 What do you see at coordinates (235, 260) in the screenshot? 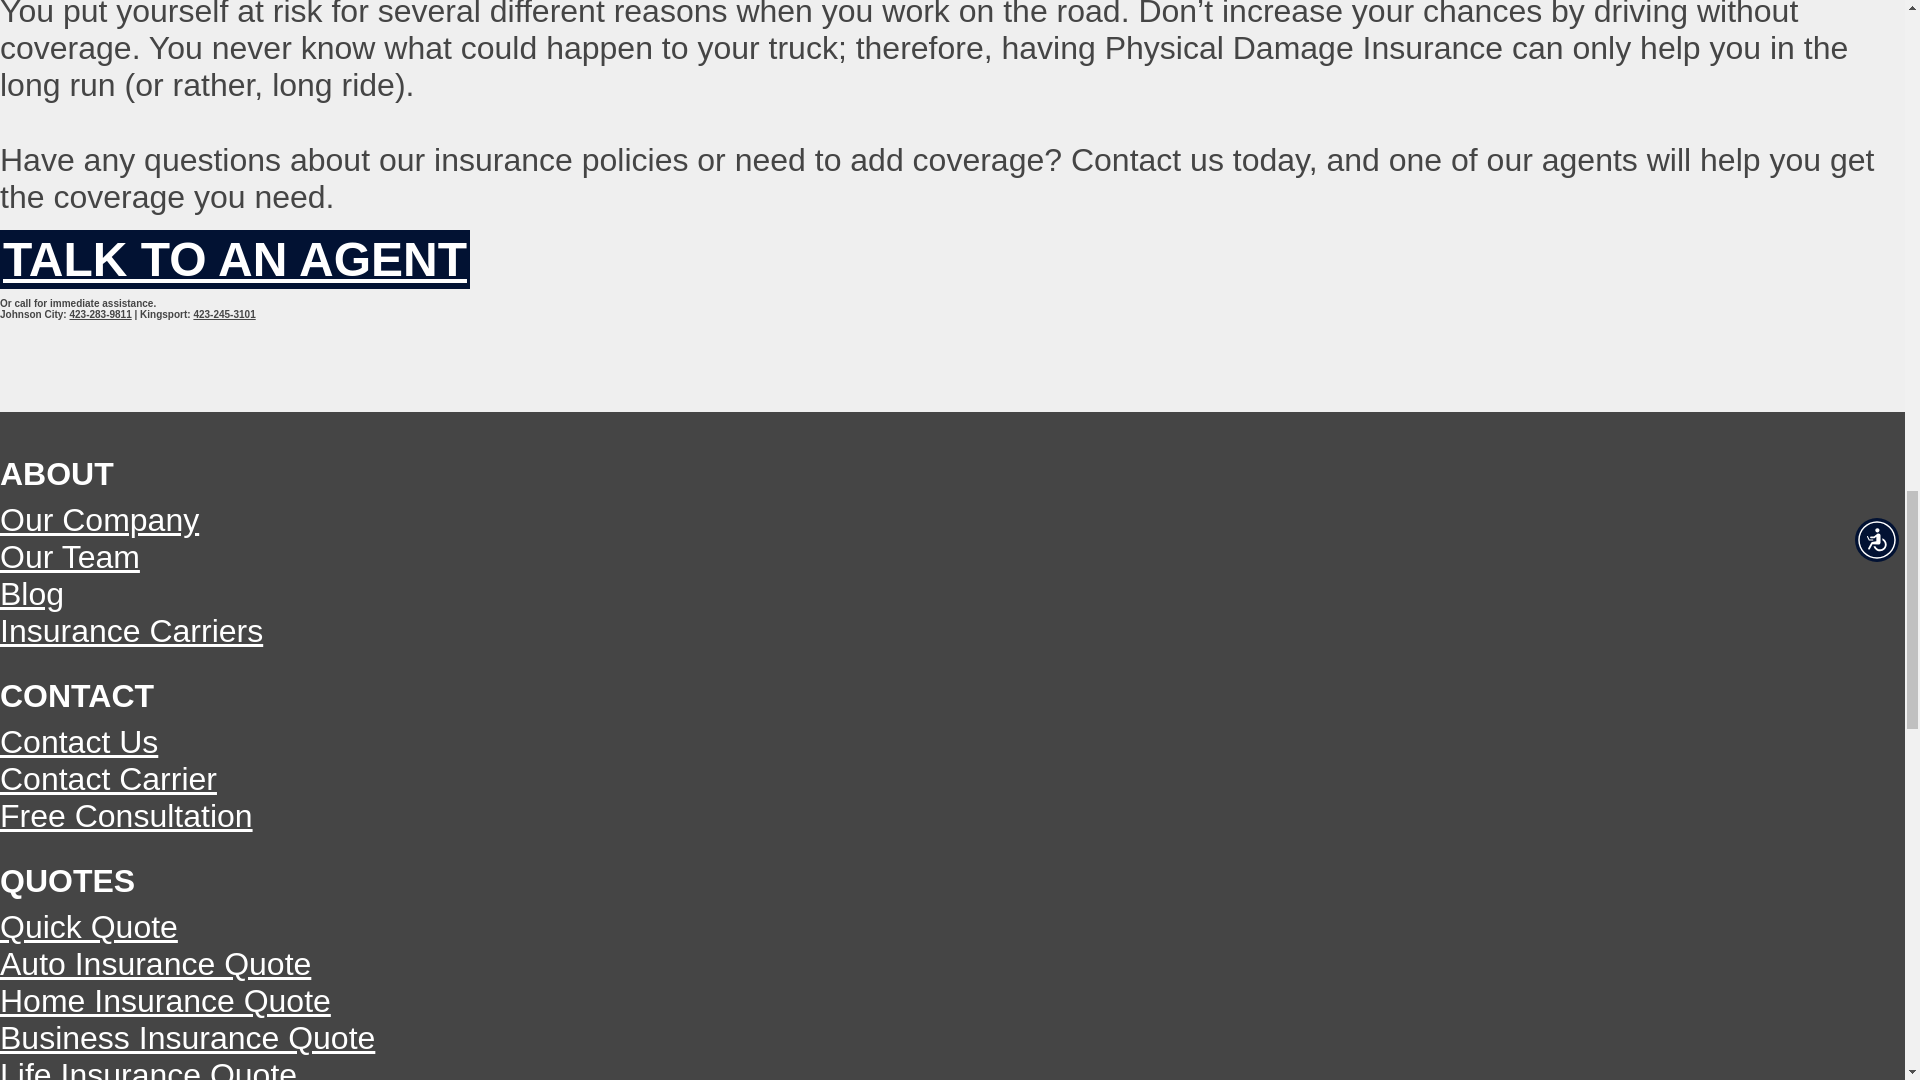
I see `TALK TO AN AGENT` at bounding box center [235, 260].